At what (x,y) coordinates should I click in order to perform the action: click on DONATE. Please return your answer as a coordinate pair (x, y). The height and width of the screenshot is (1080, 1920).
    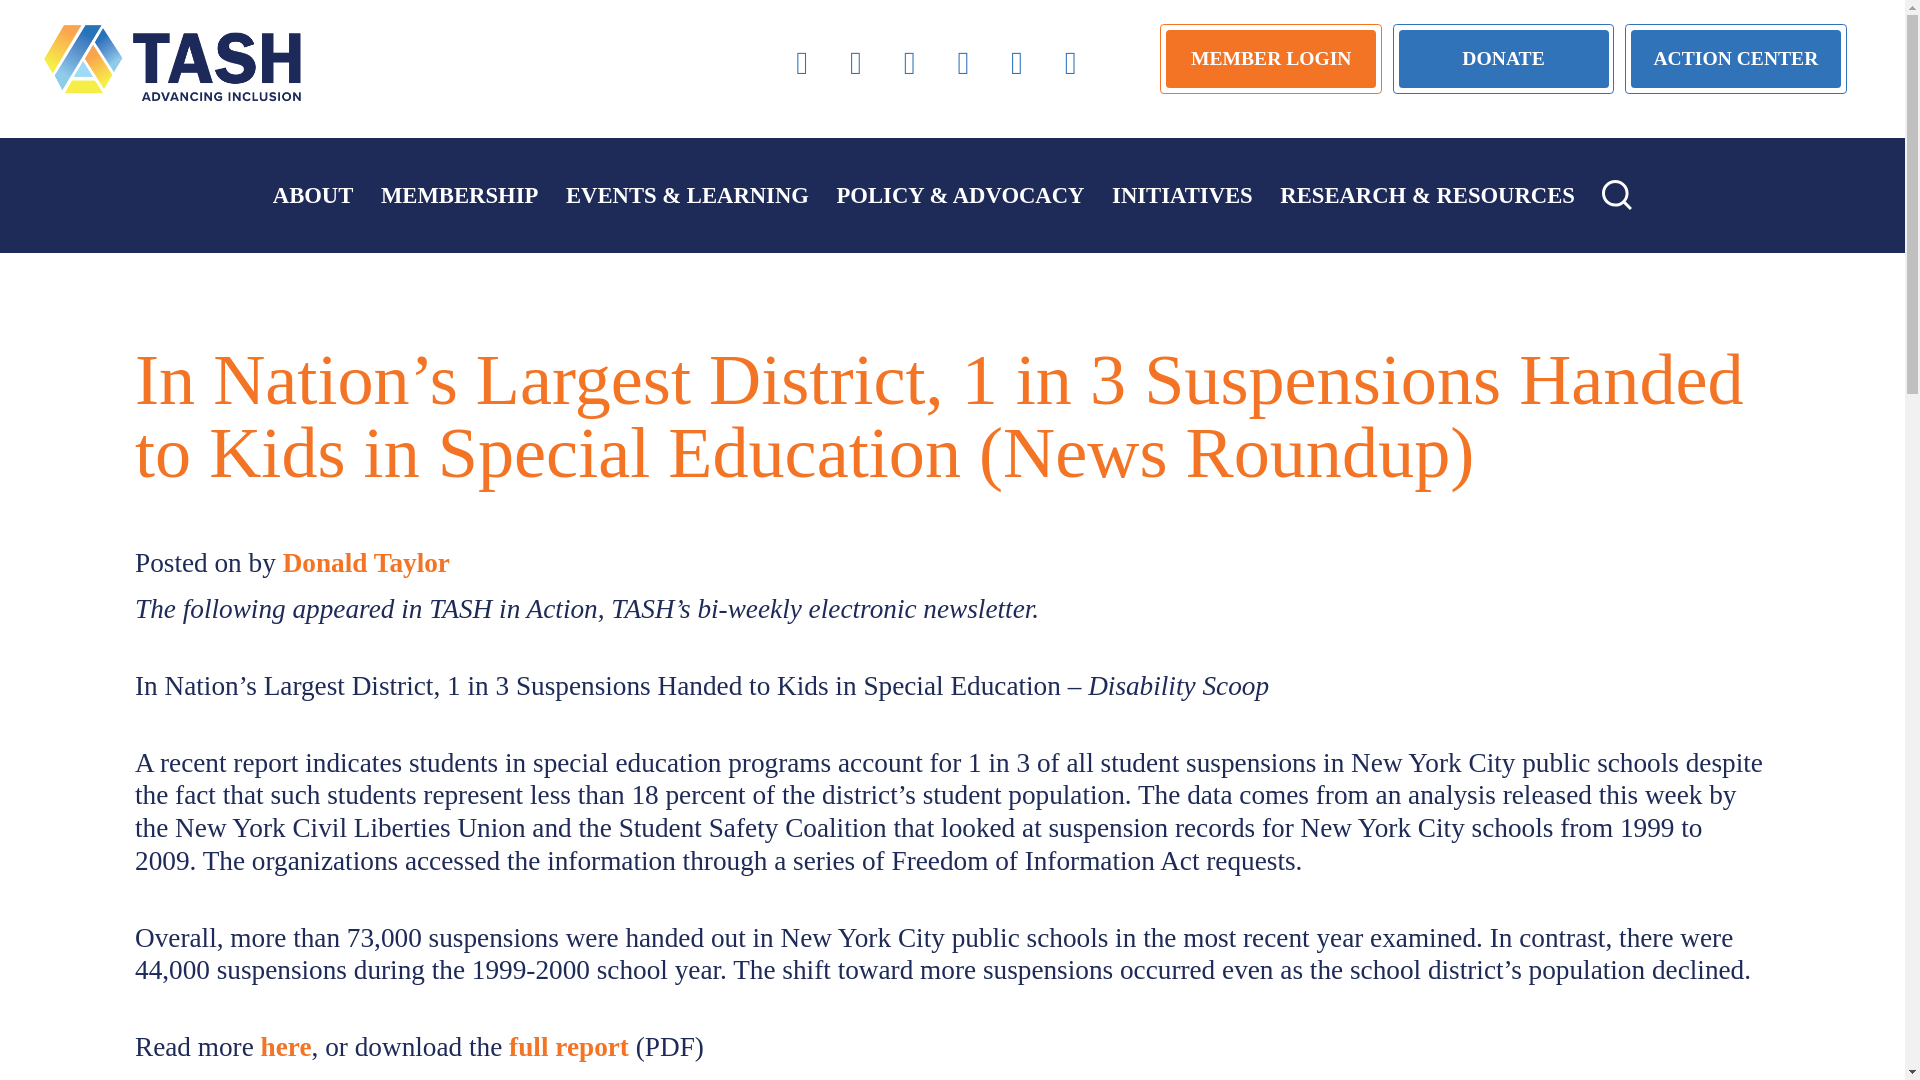
    Looking at the image, I should click on (1504, 58).